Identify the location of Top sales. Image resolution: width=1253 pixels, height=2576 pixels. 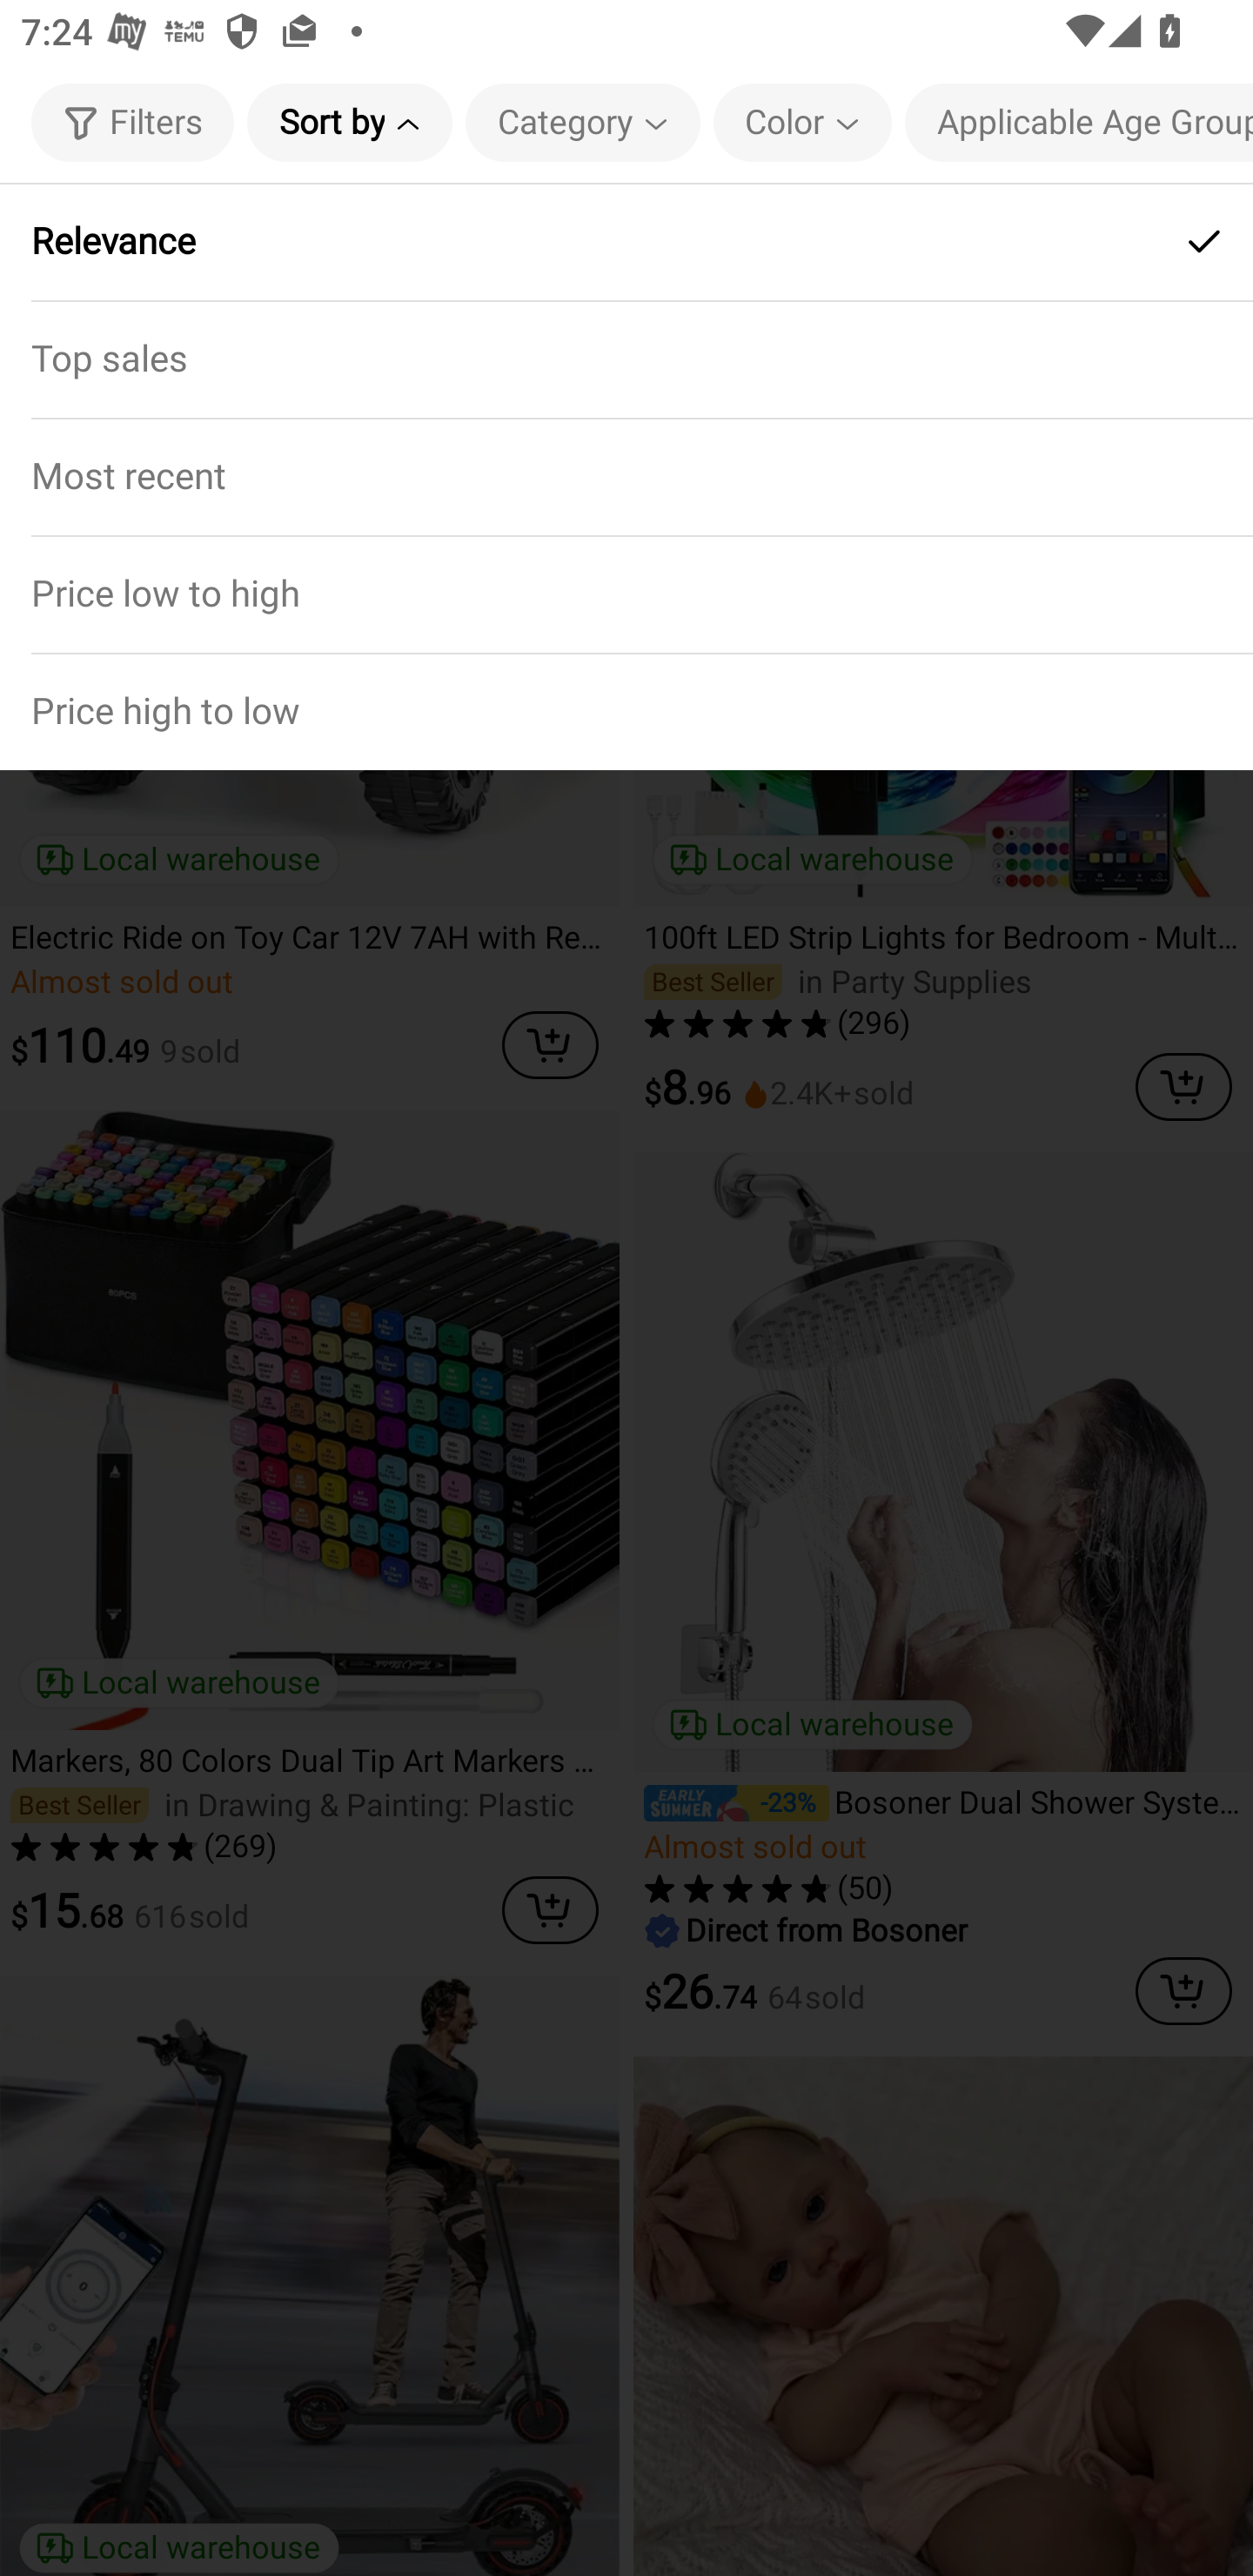
(626, 359).